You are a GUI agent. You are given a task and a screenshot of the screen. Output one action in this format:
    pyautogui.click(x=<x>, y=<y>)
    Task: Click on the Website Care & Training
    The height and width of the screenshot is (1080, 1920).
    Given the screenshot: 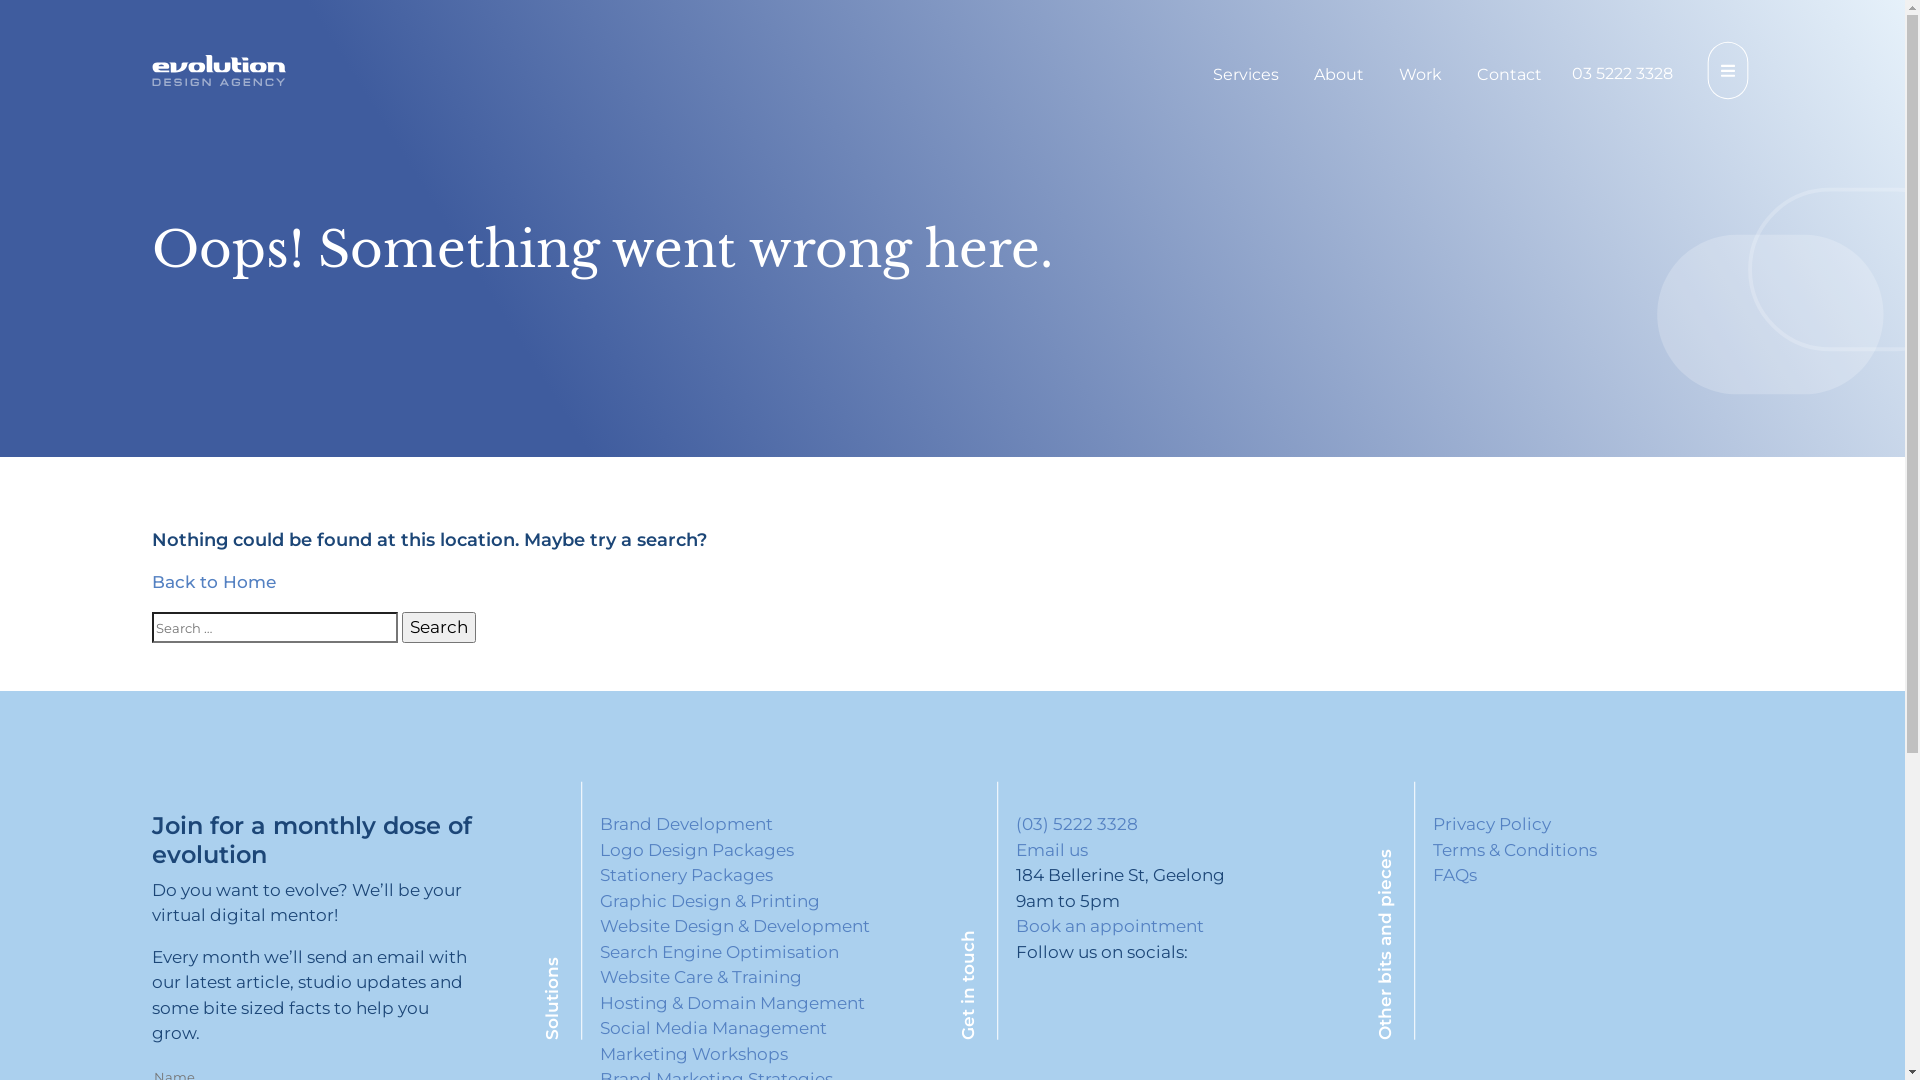 What is the action you would take?
    pyautogui.click(x=701, y=977)
    